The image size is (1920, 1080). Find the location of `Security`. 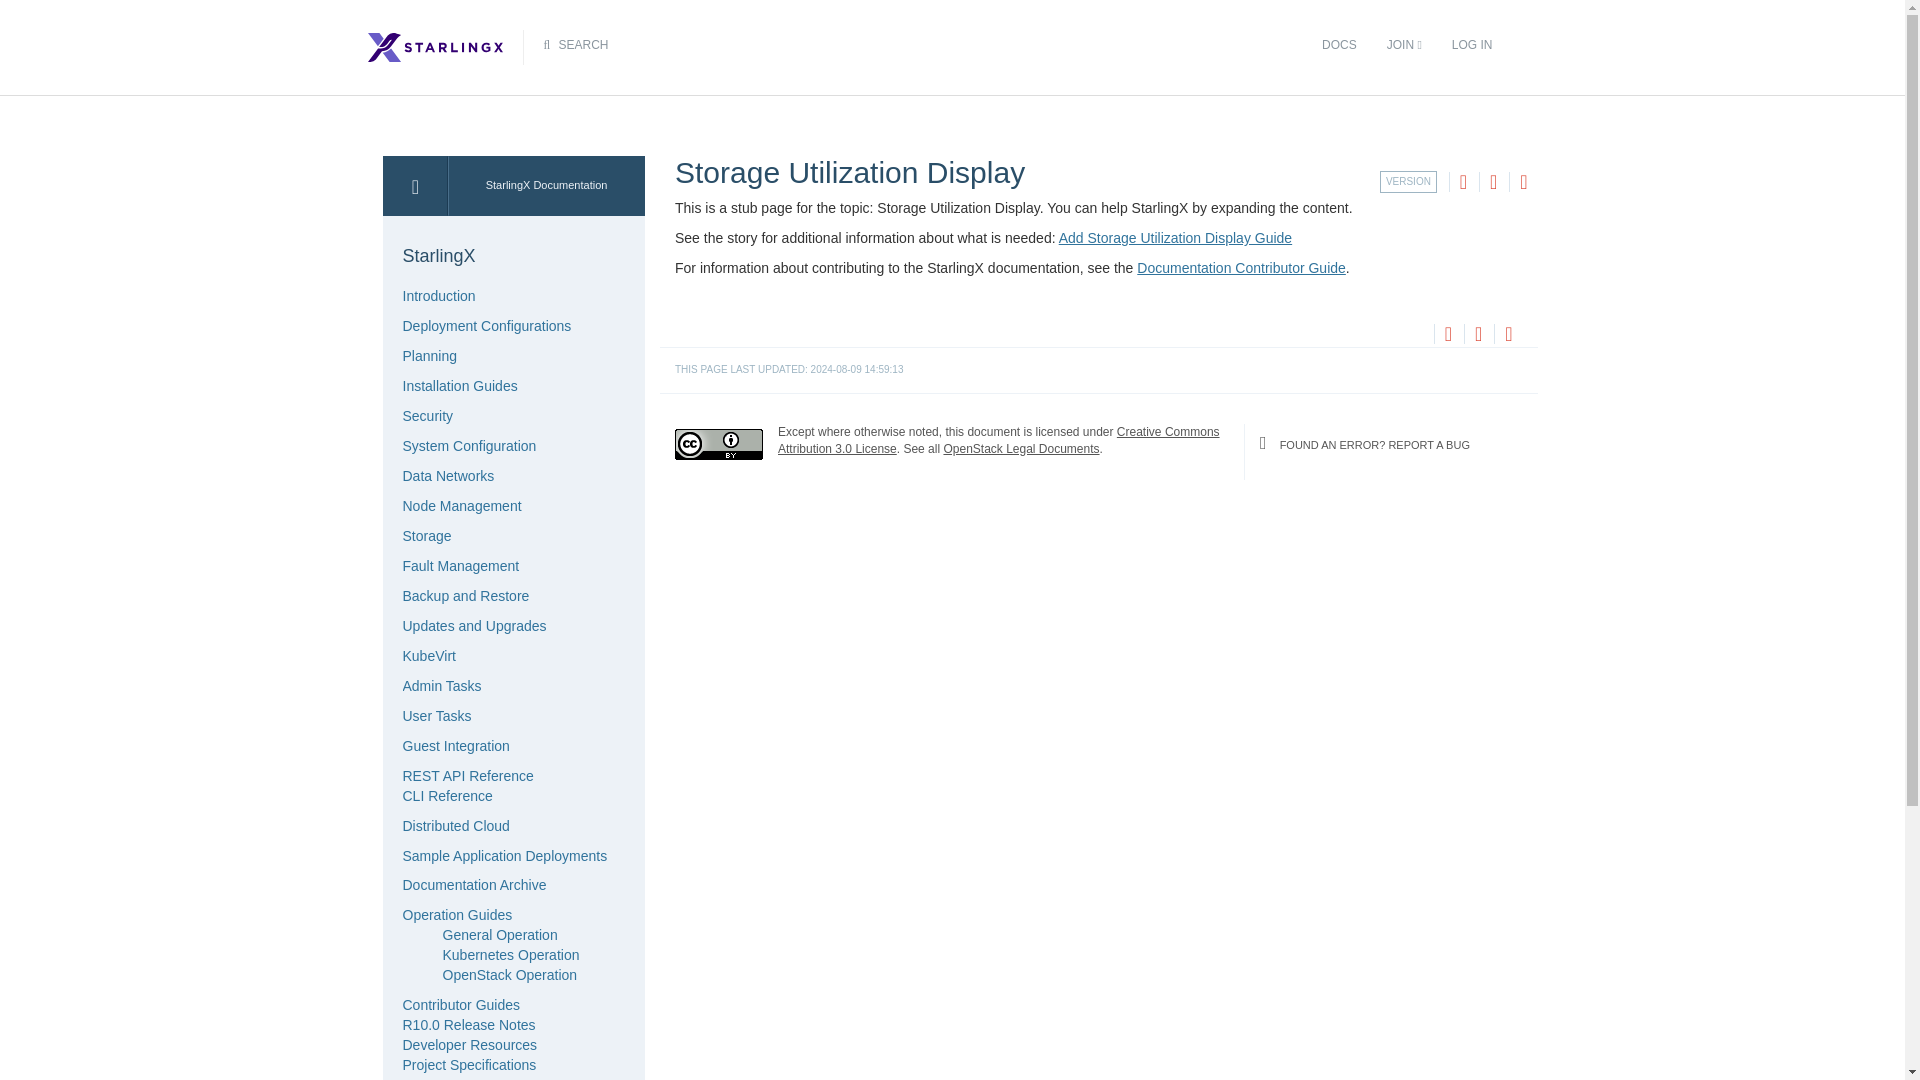

Security is located at coordinates (427, 416).